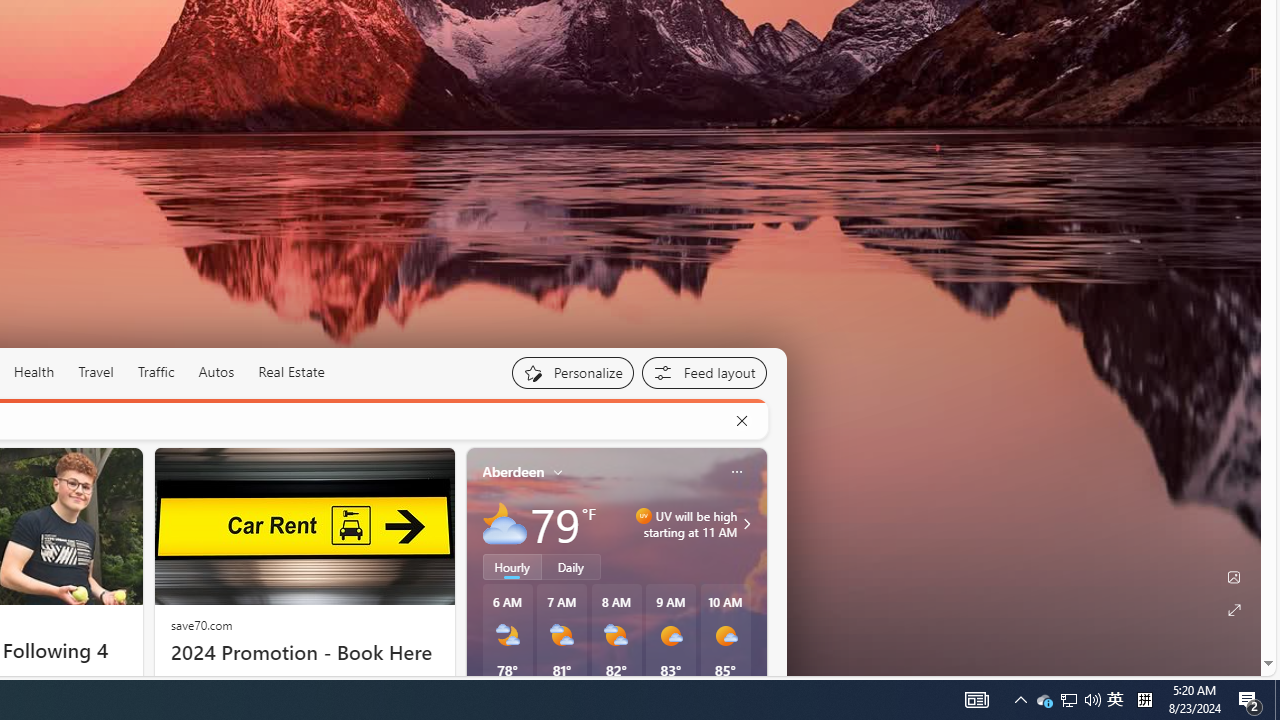 The height and width of the screenshot is (720, 1280). I want to click on Daily, so click(571, 566).